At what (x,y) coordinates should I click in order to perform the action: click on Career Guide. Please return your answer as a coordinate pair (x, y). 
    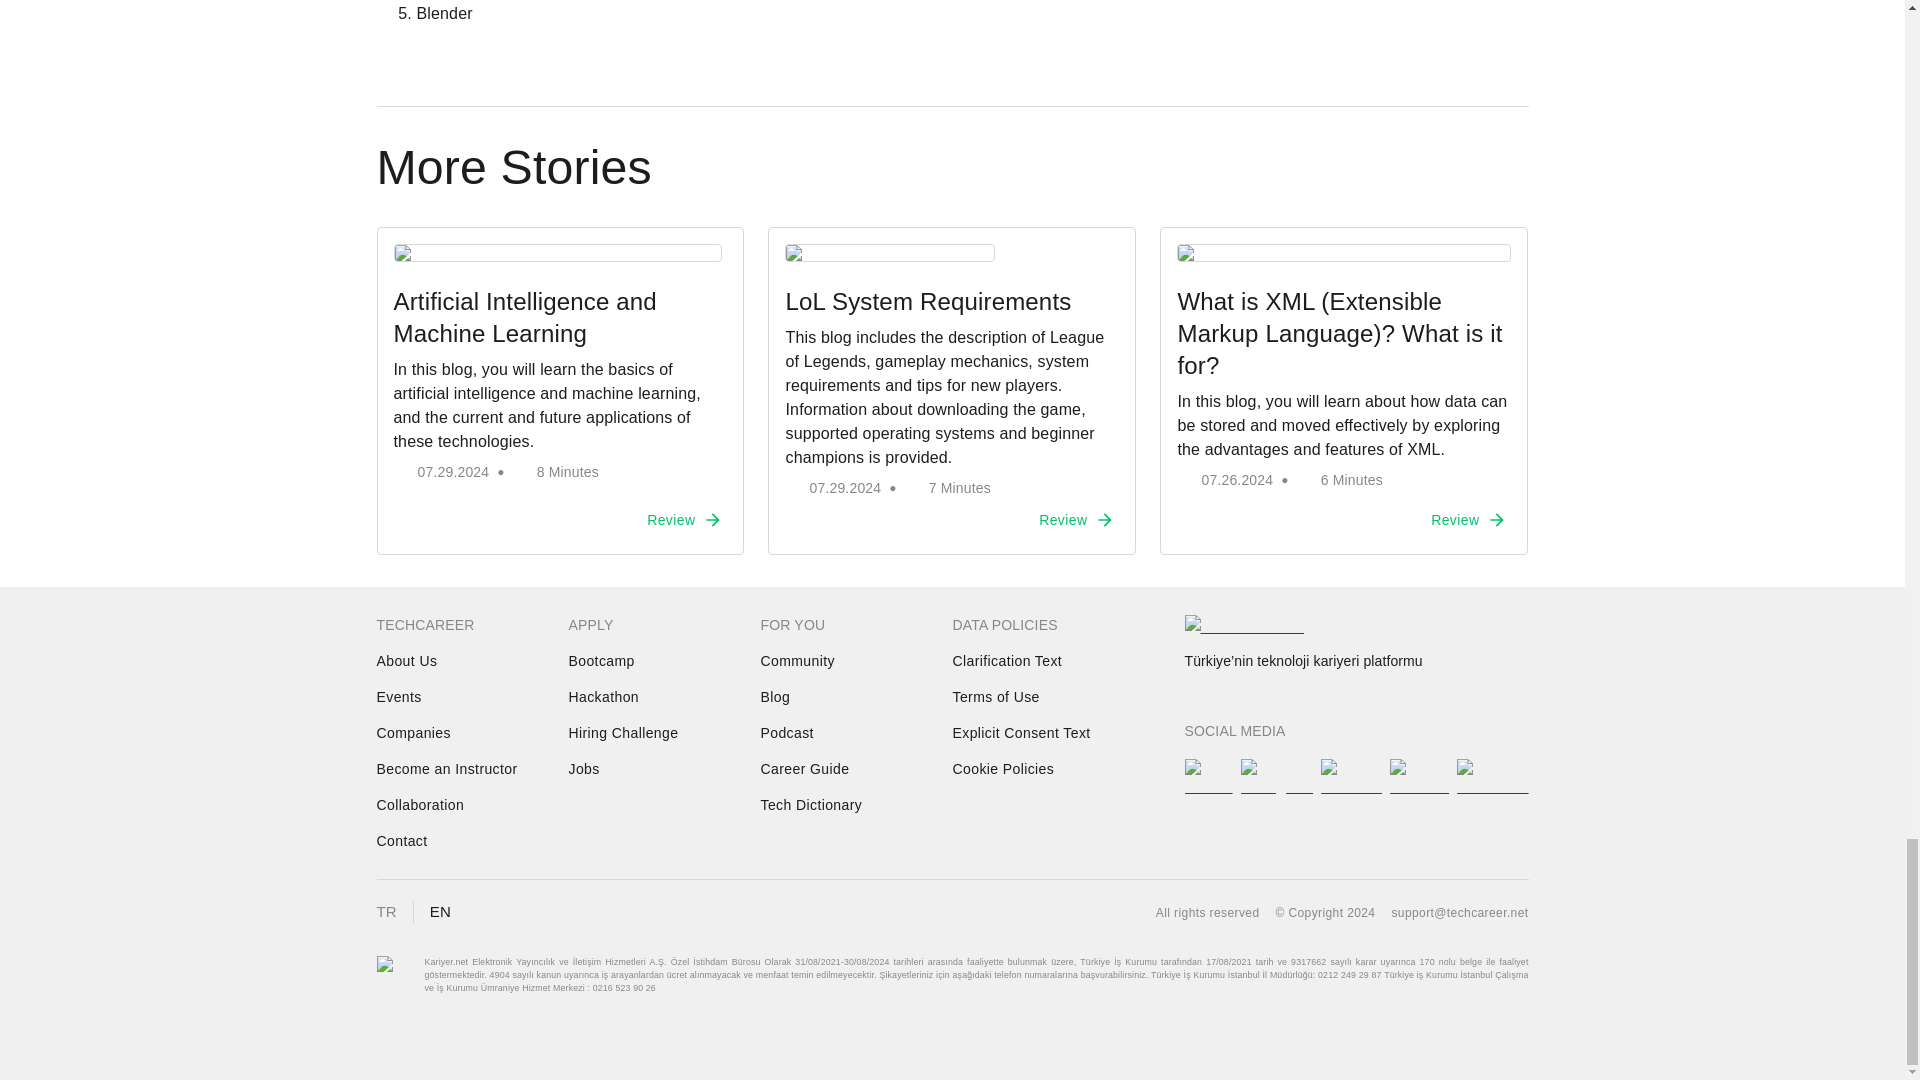
    Looking at the image, I should click on (804, 768).